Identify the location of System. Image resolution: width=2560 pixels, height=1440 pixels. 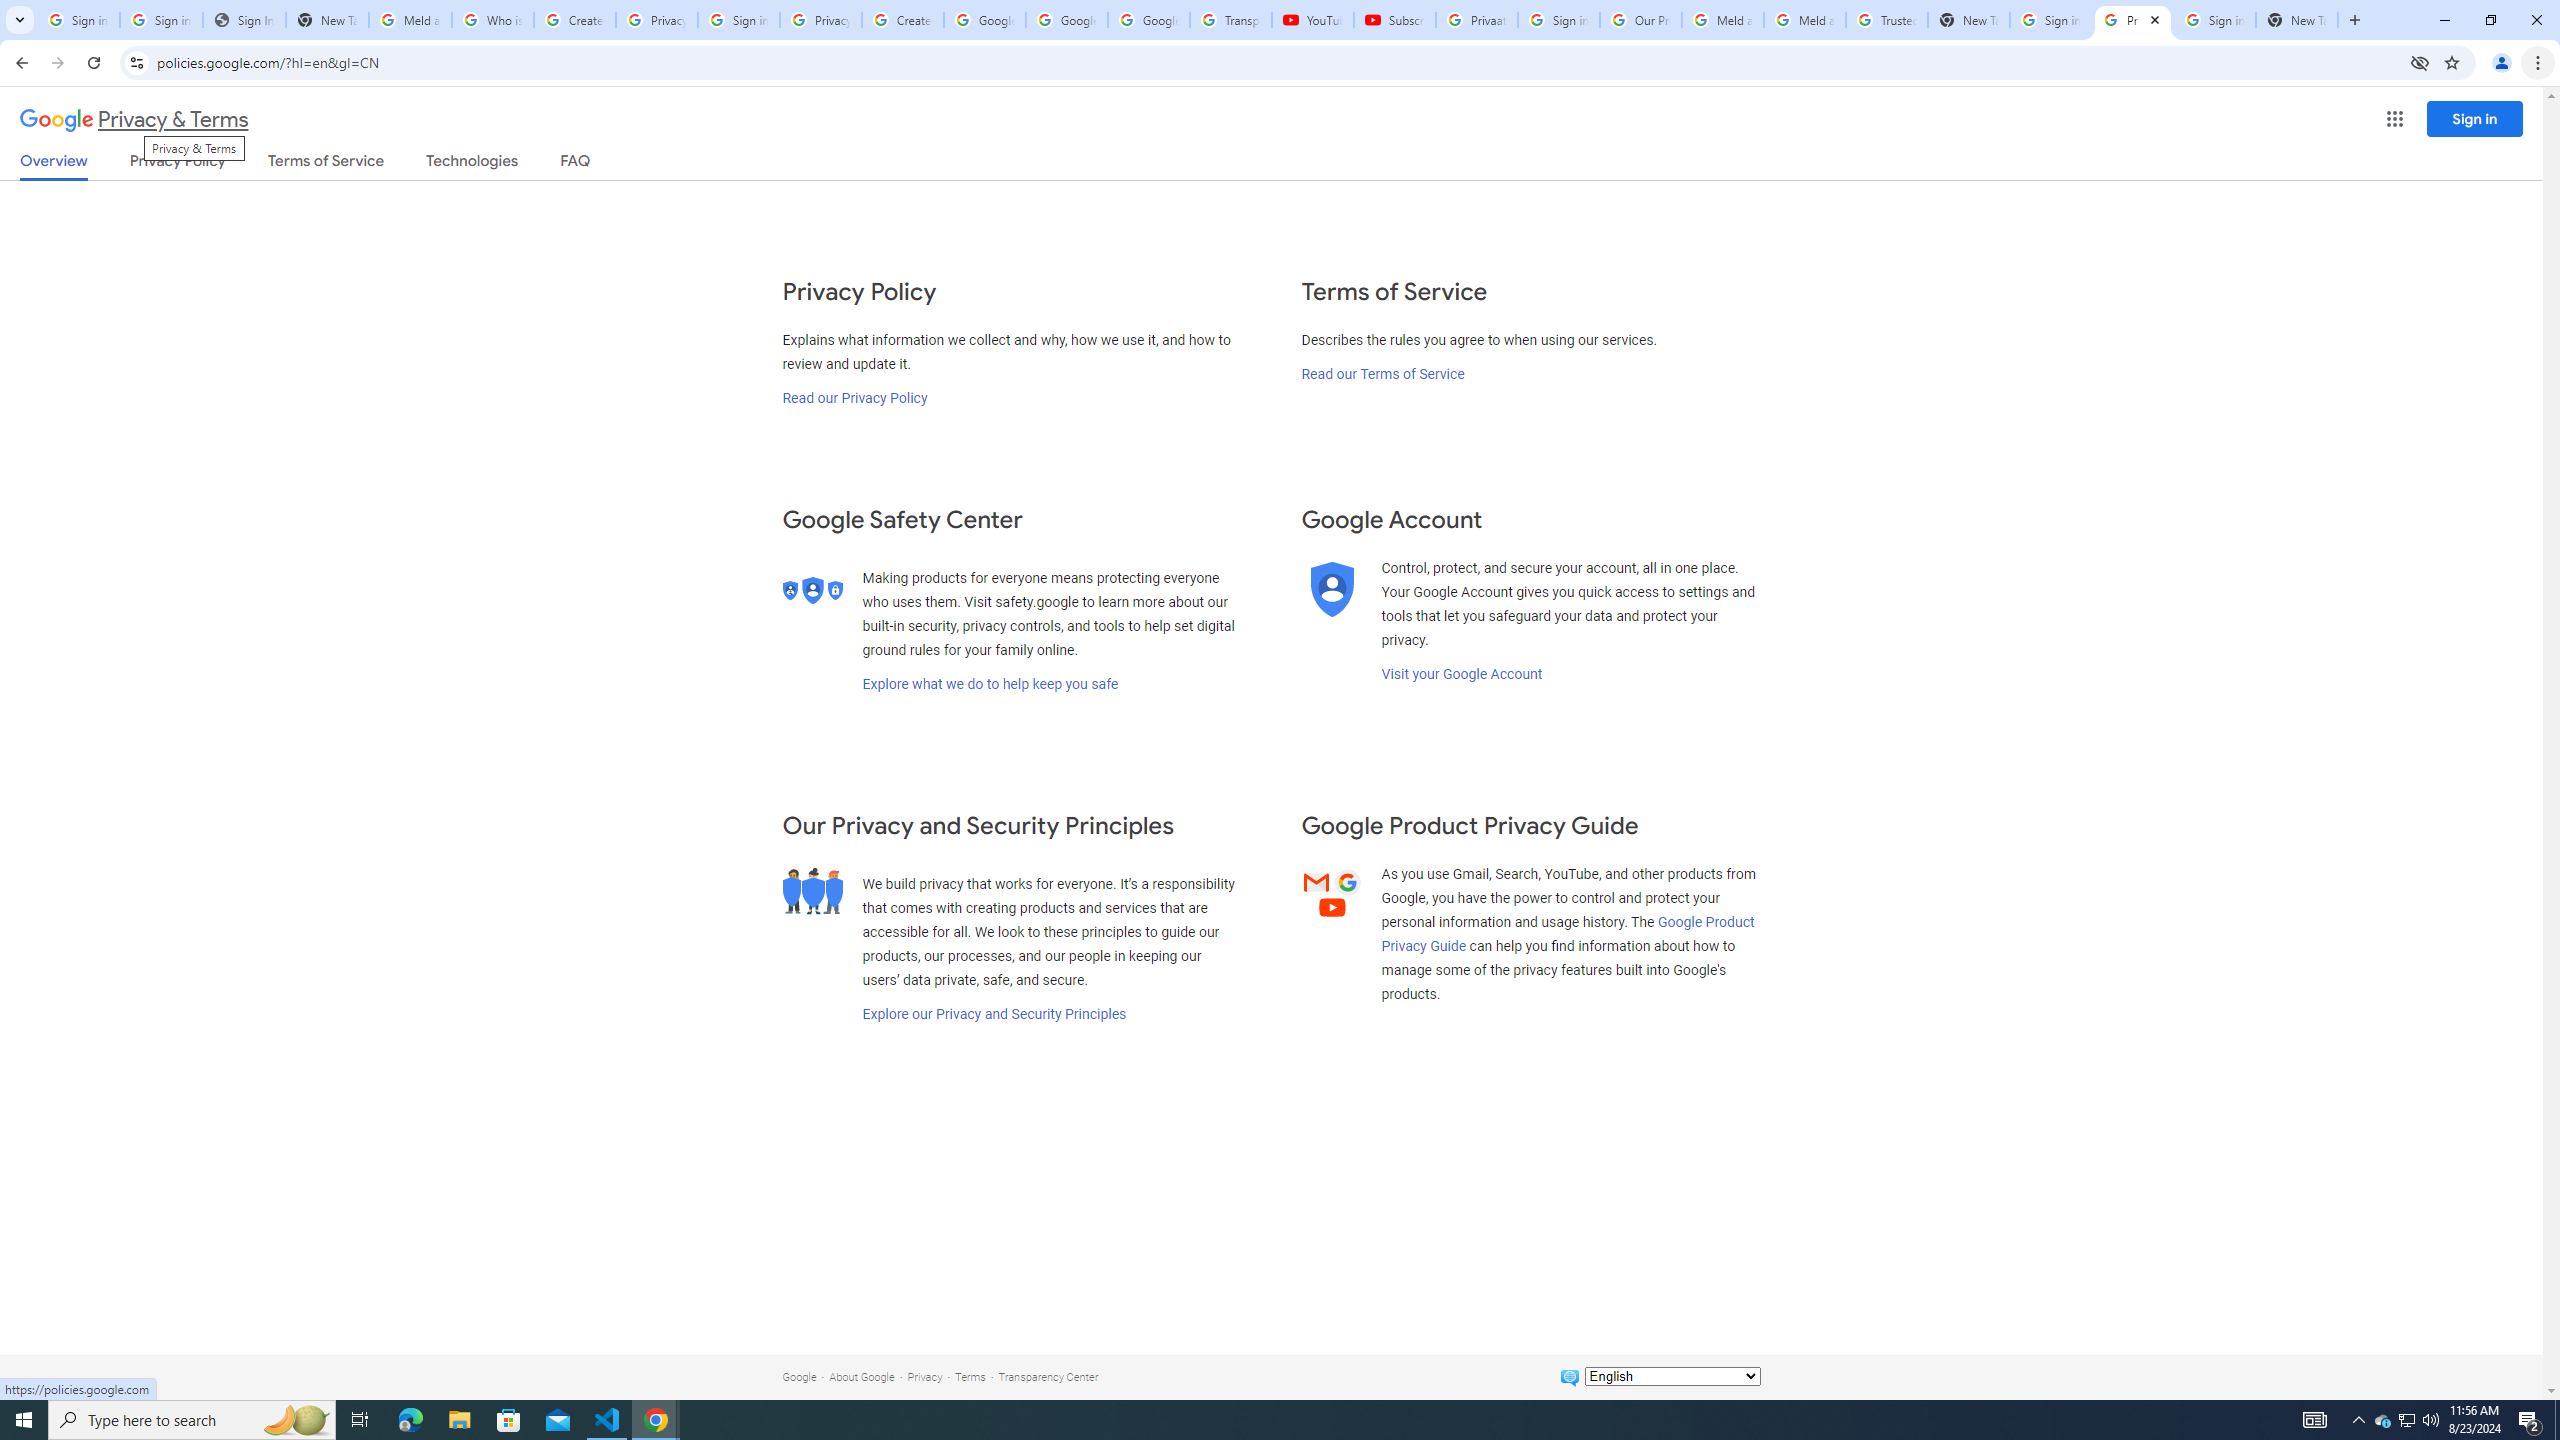
(12, 10).